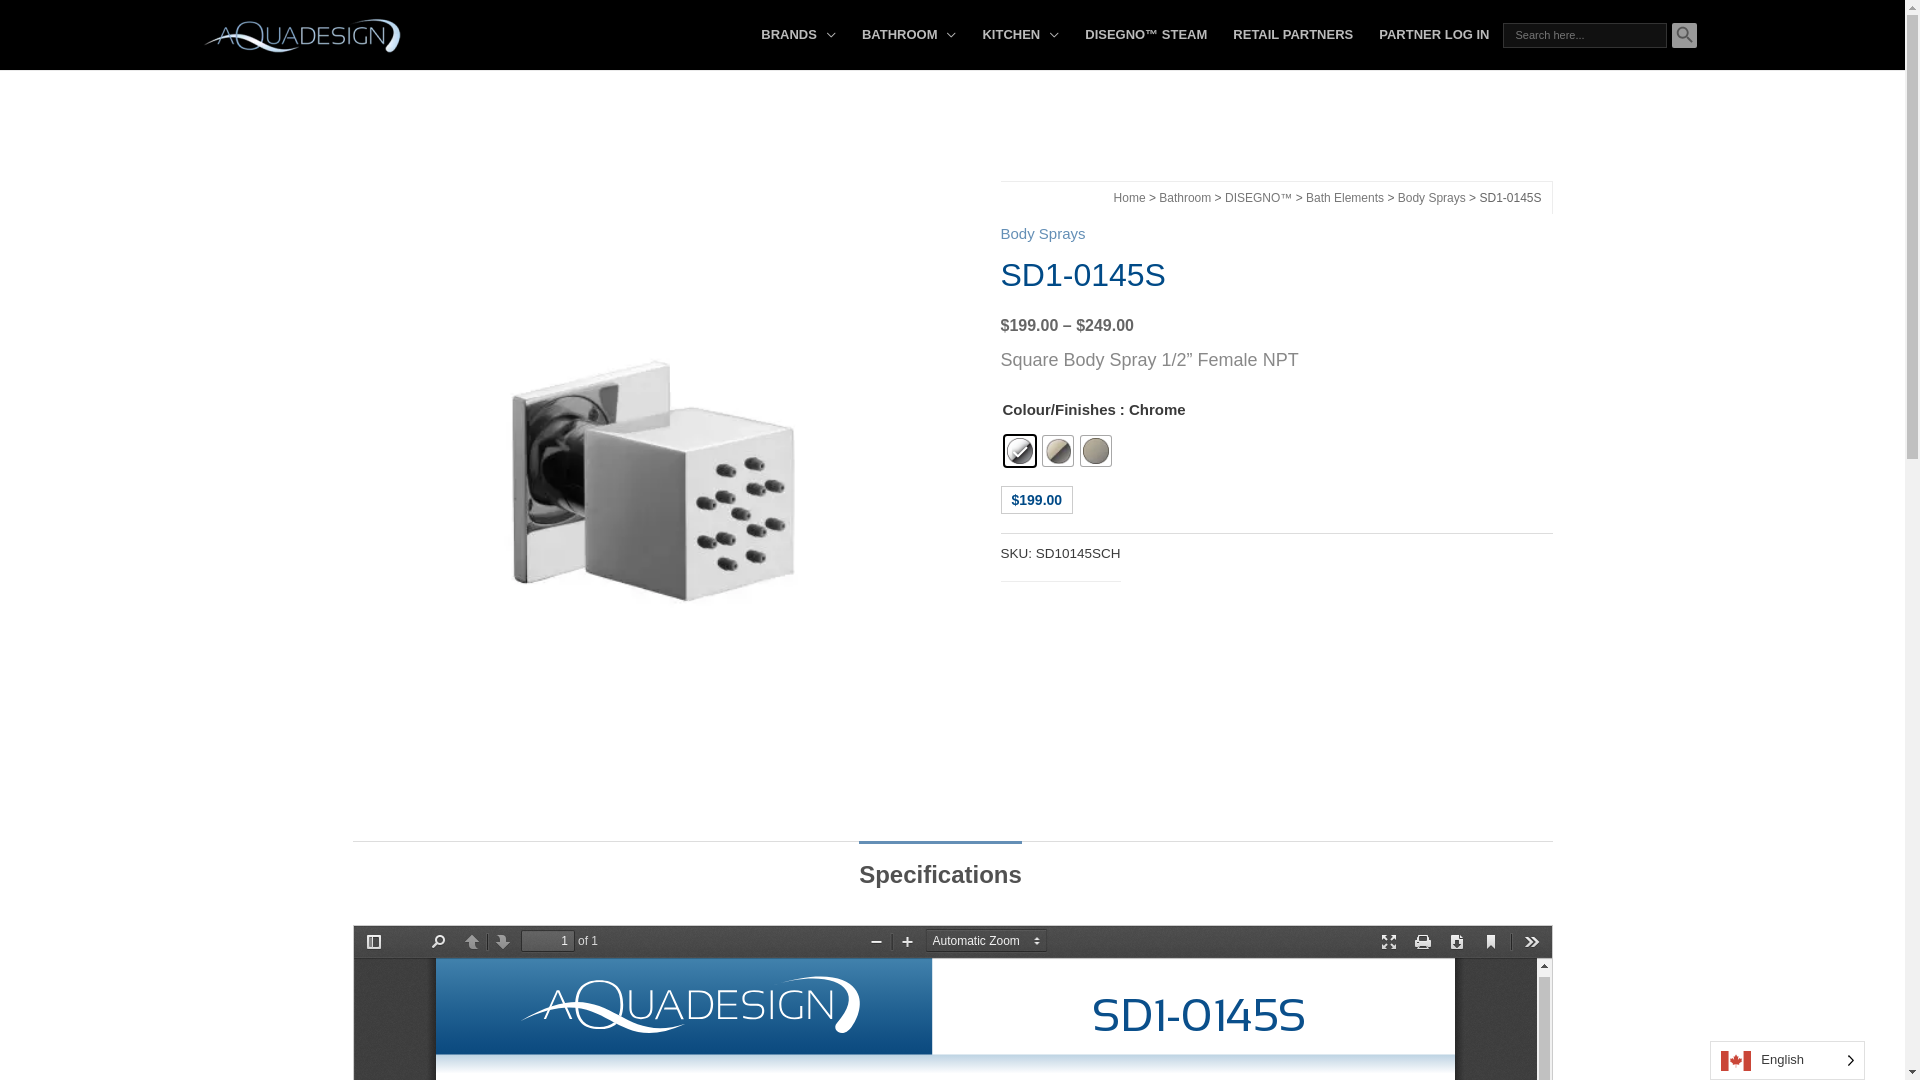 The image size is (1920, 1080). I want to click on sd10145sch, so click(652, 481).